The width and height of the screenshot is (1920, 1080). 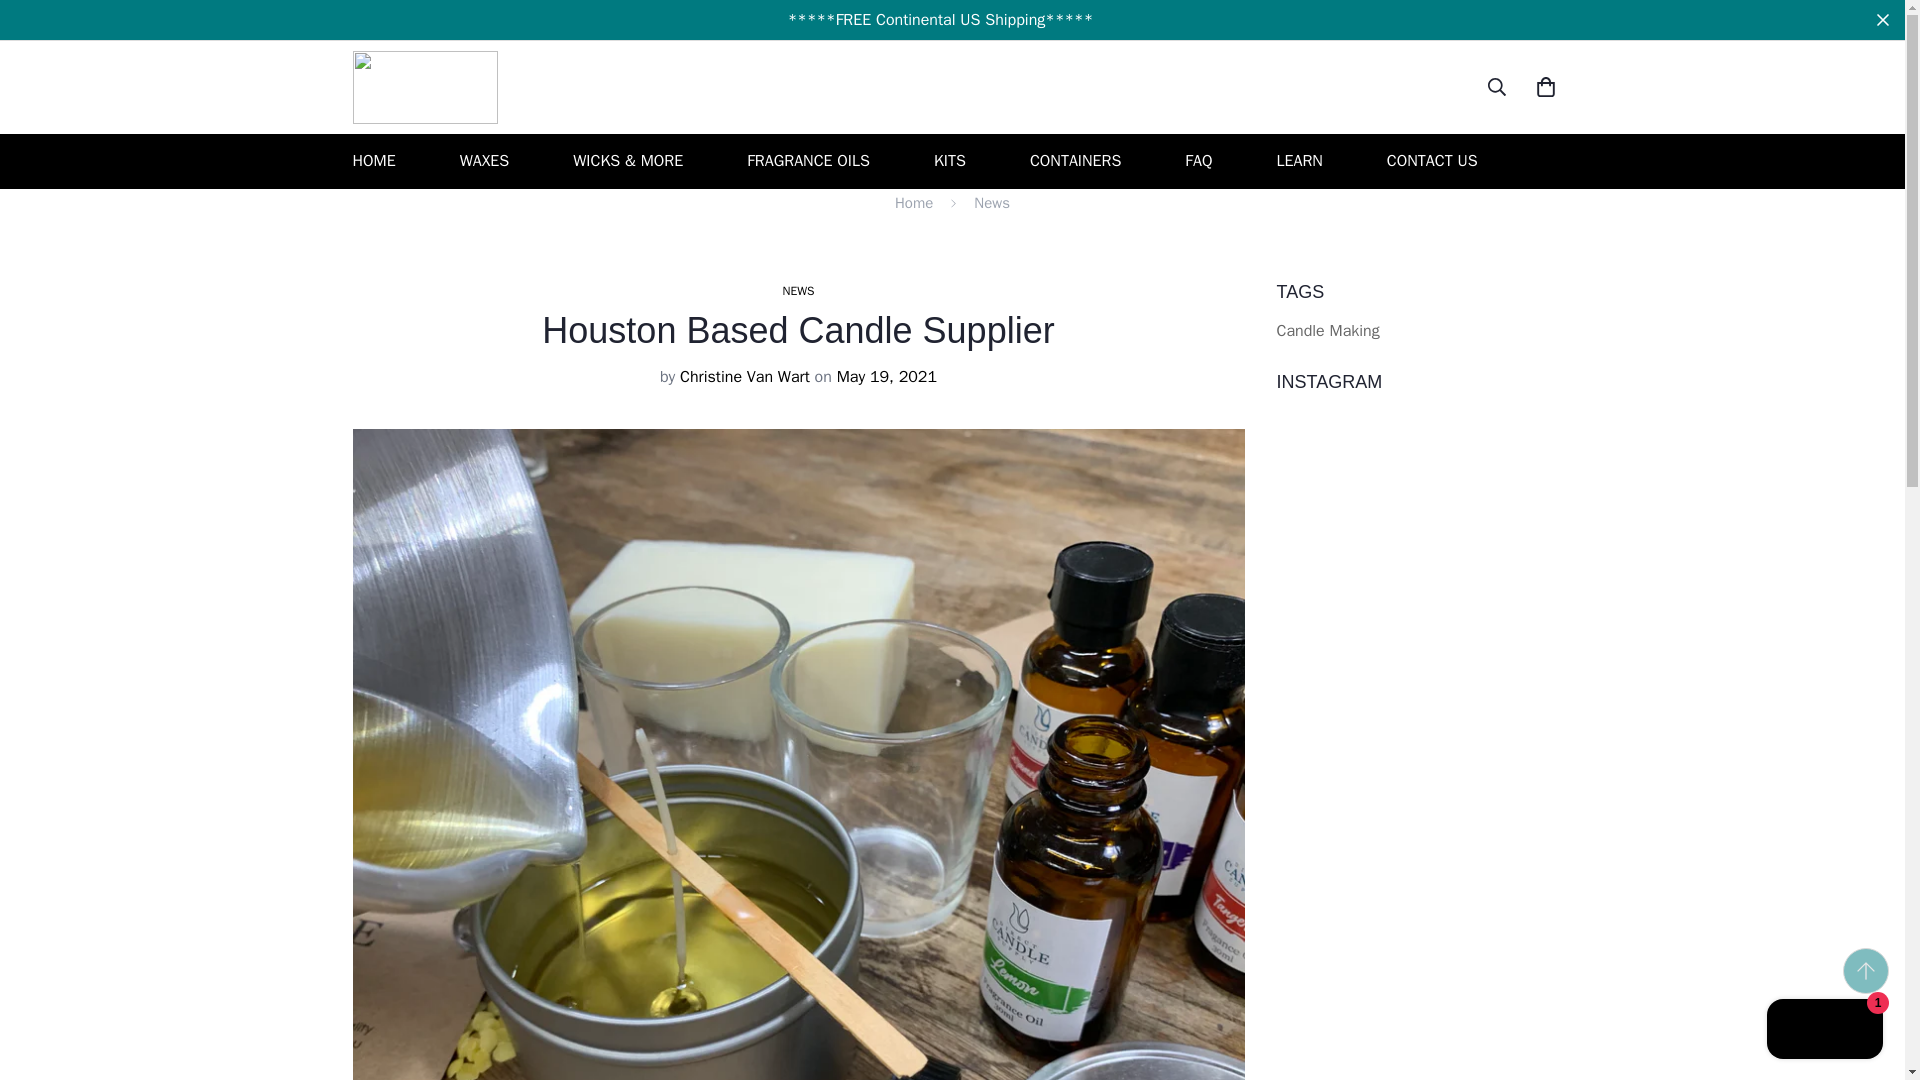 What do you see at coordinates (808, 161) in the screenshot?
I see `FRAGRANCE OILS` at bounding box center [808, 161].